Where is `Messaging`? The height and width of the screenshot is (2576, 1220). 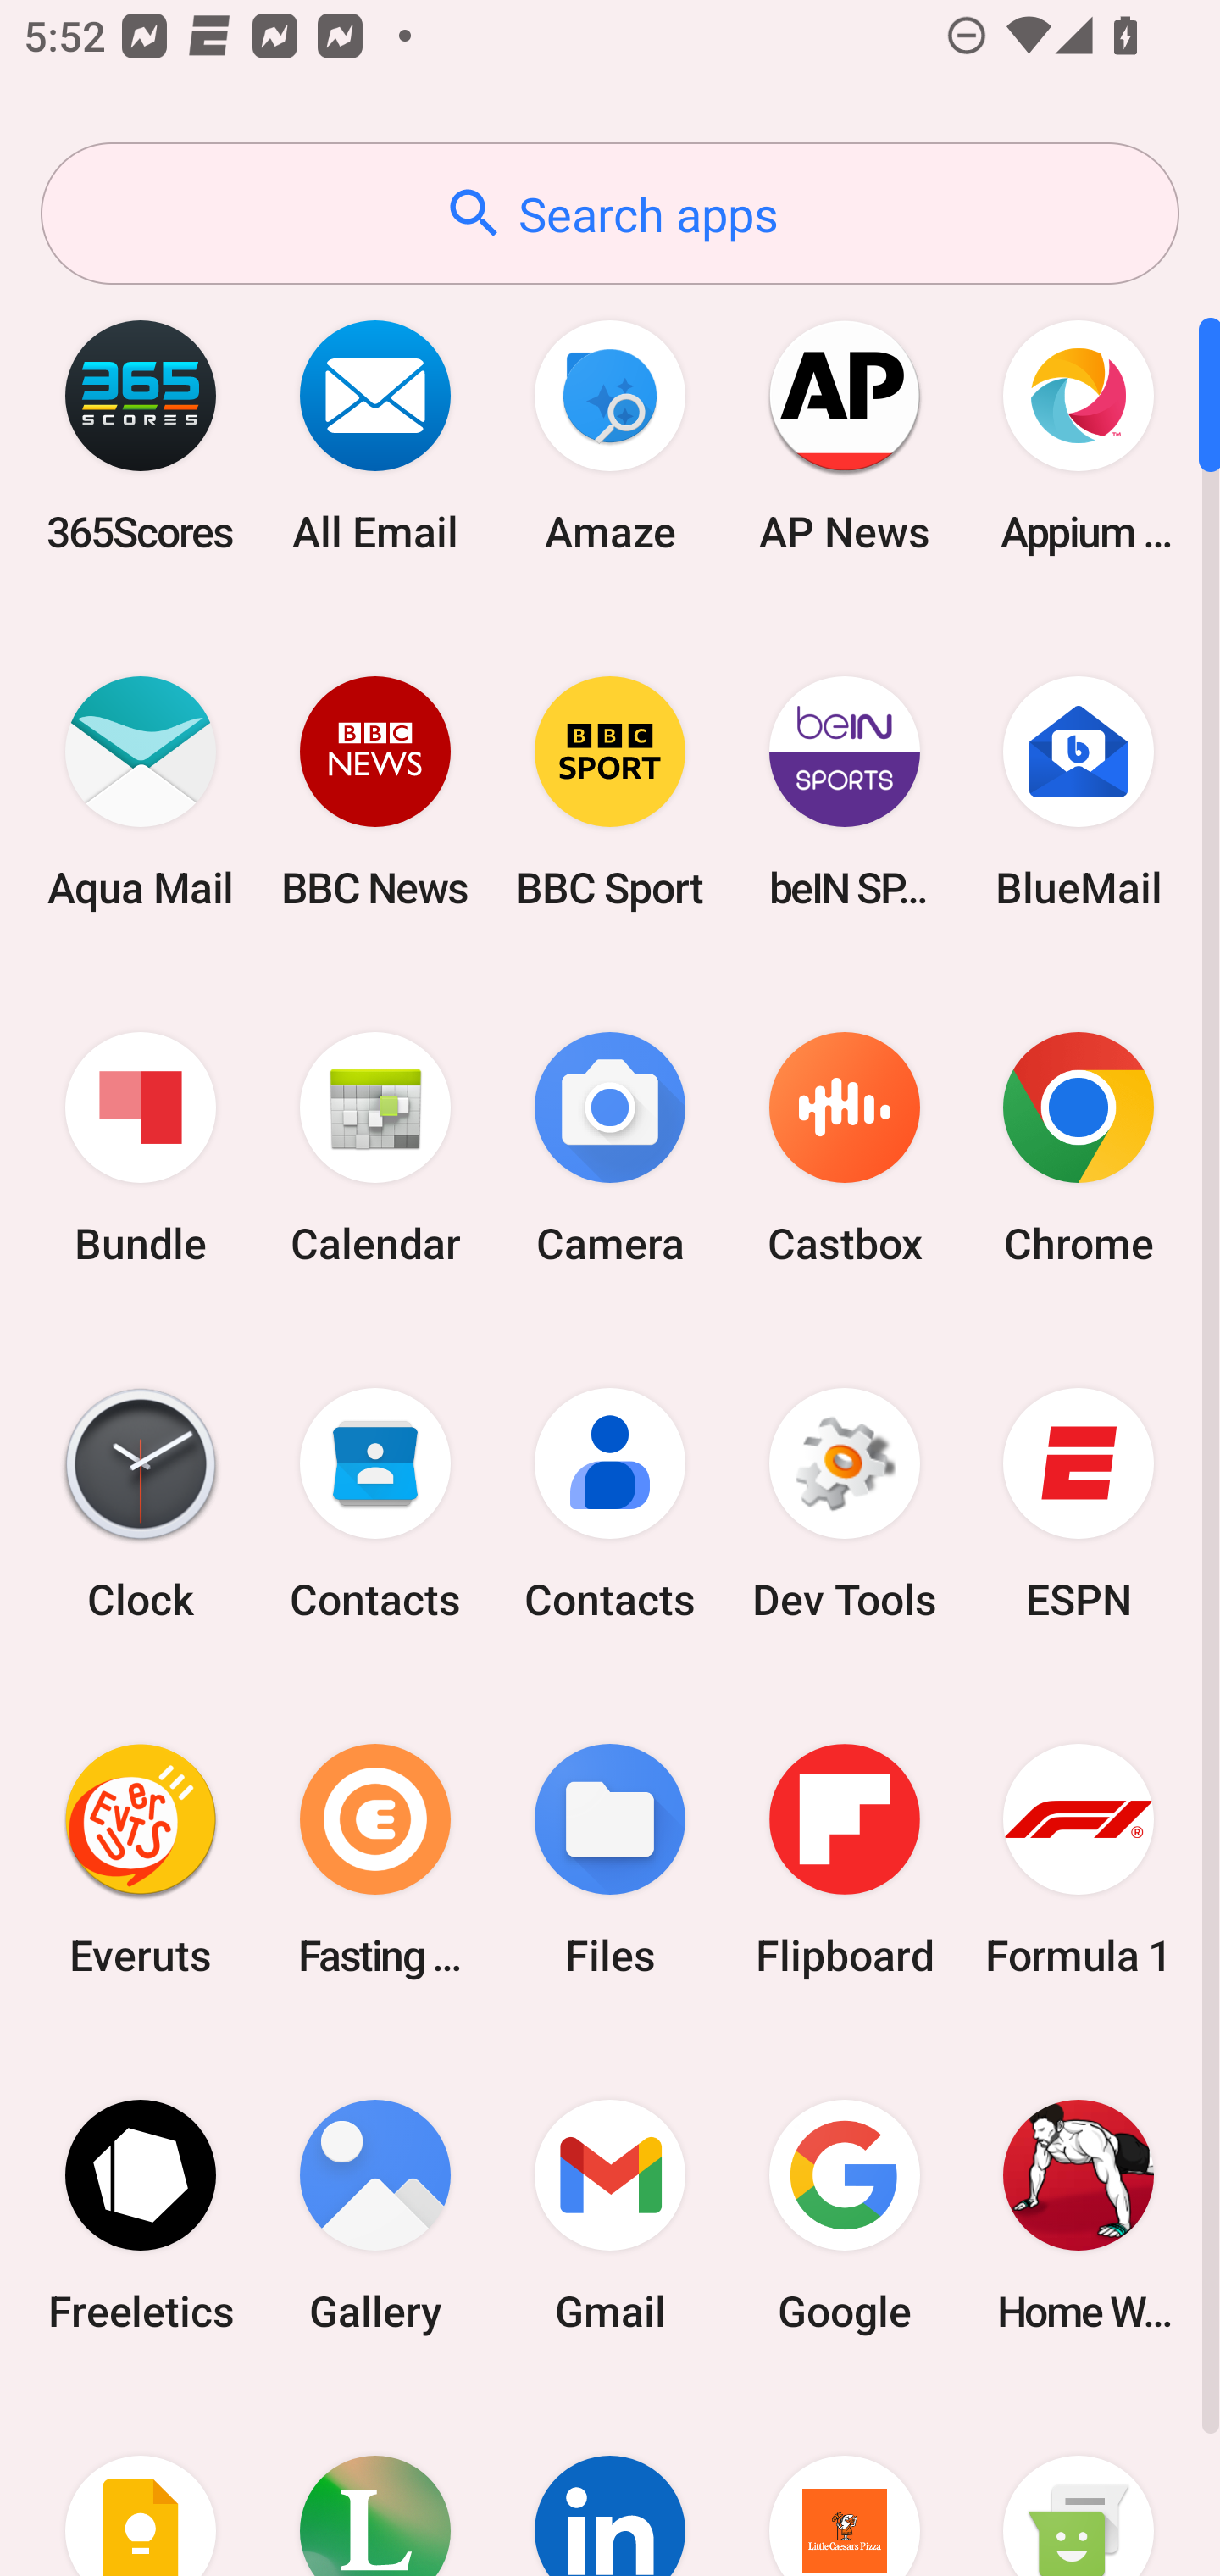
Messaging is located at coordinates (1079, 2484).